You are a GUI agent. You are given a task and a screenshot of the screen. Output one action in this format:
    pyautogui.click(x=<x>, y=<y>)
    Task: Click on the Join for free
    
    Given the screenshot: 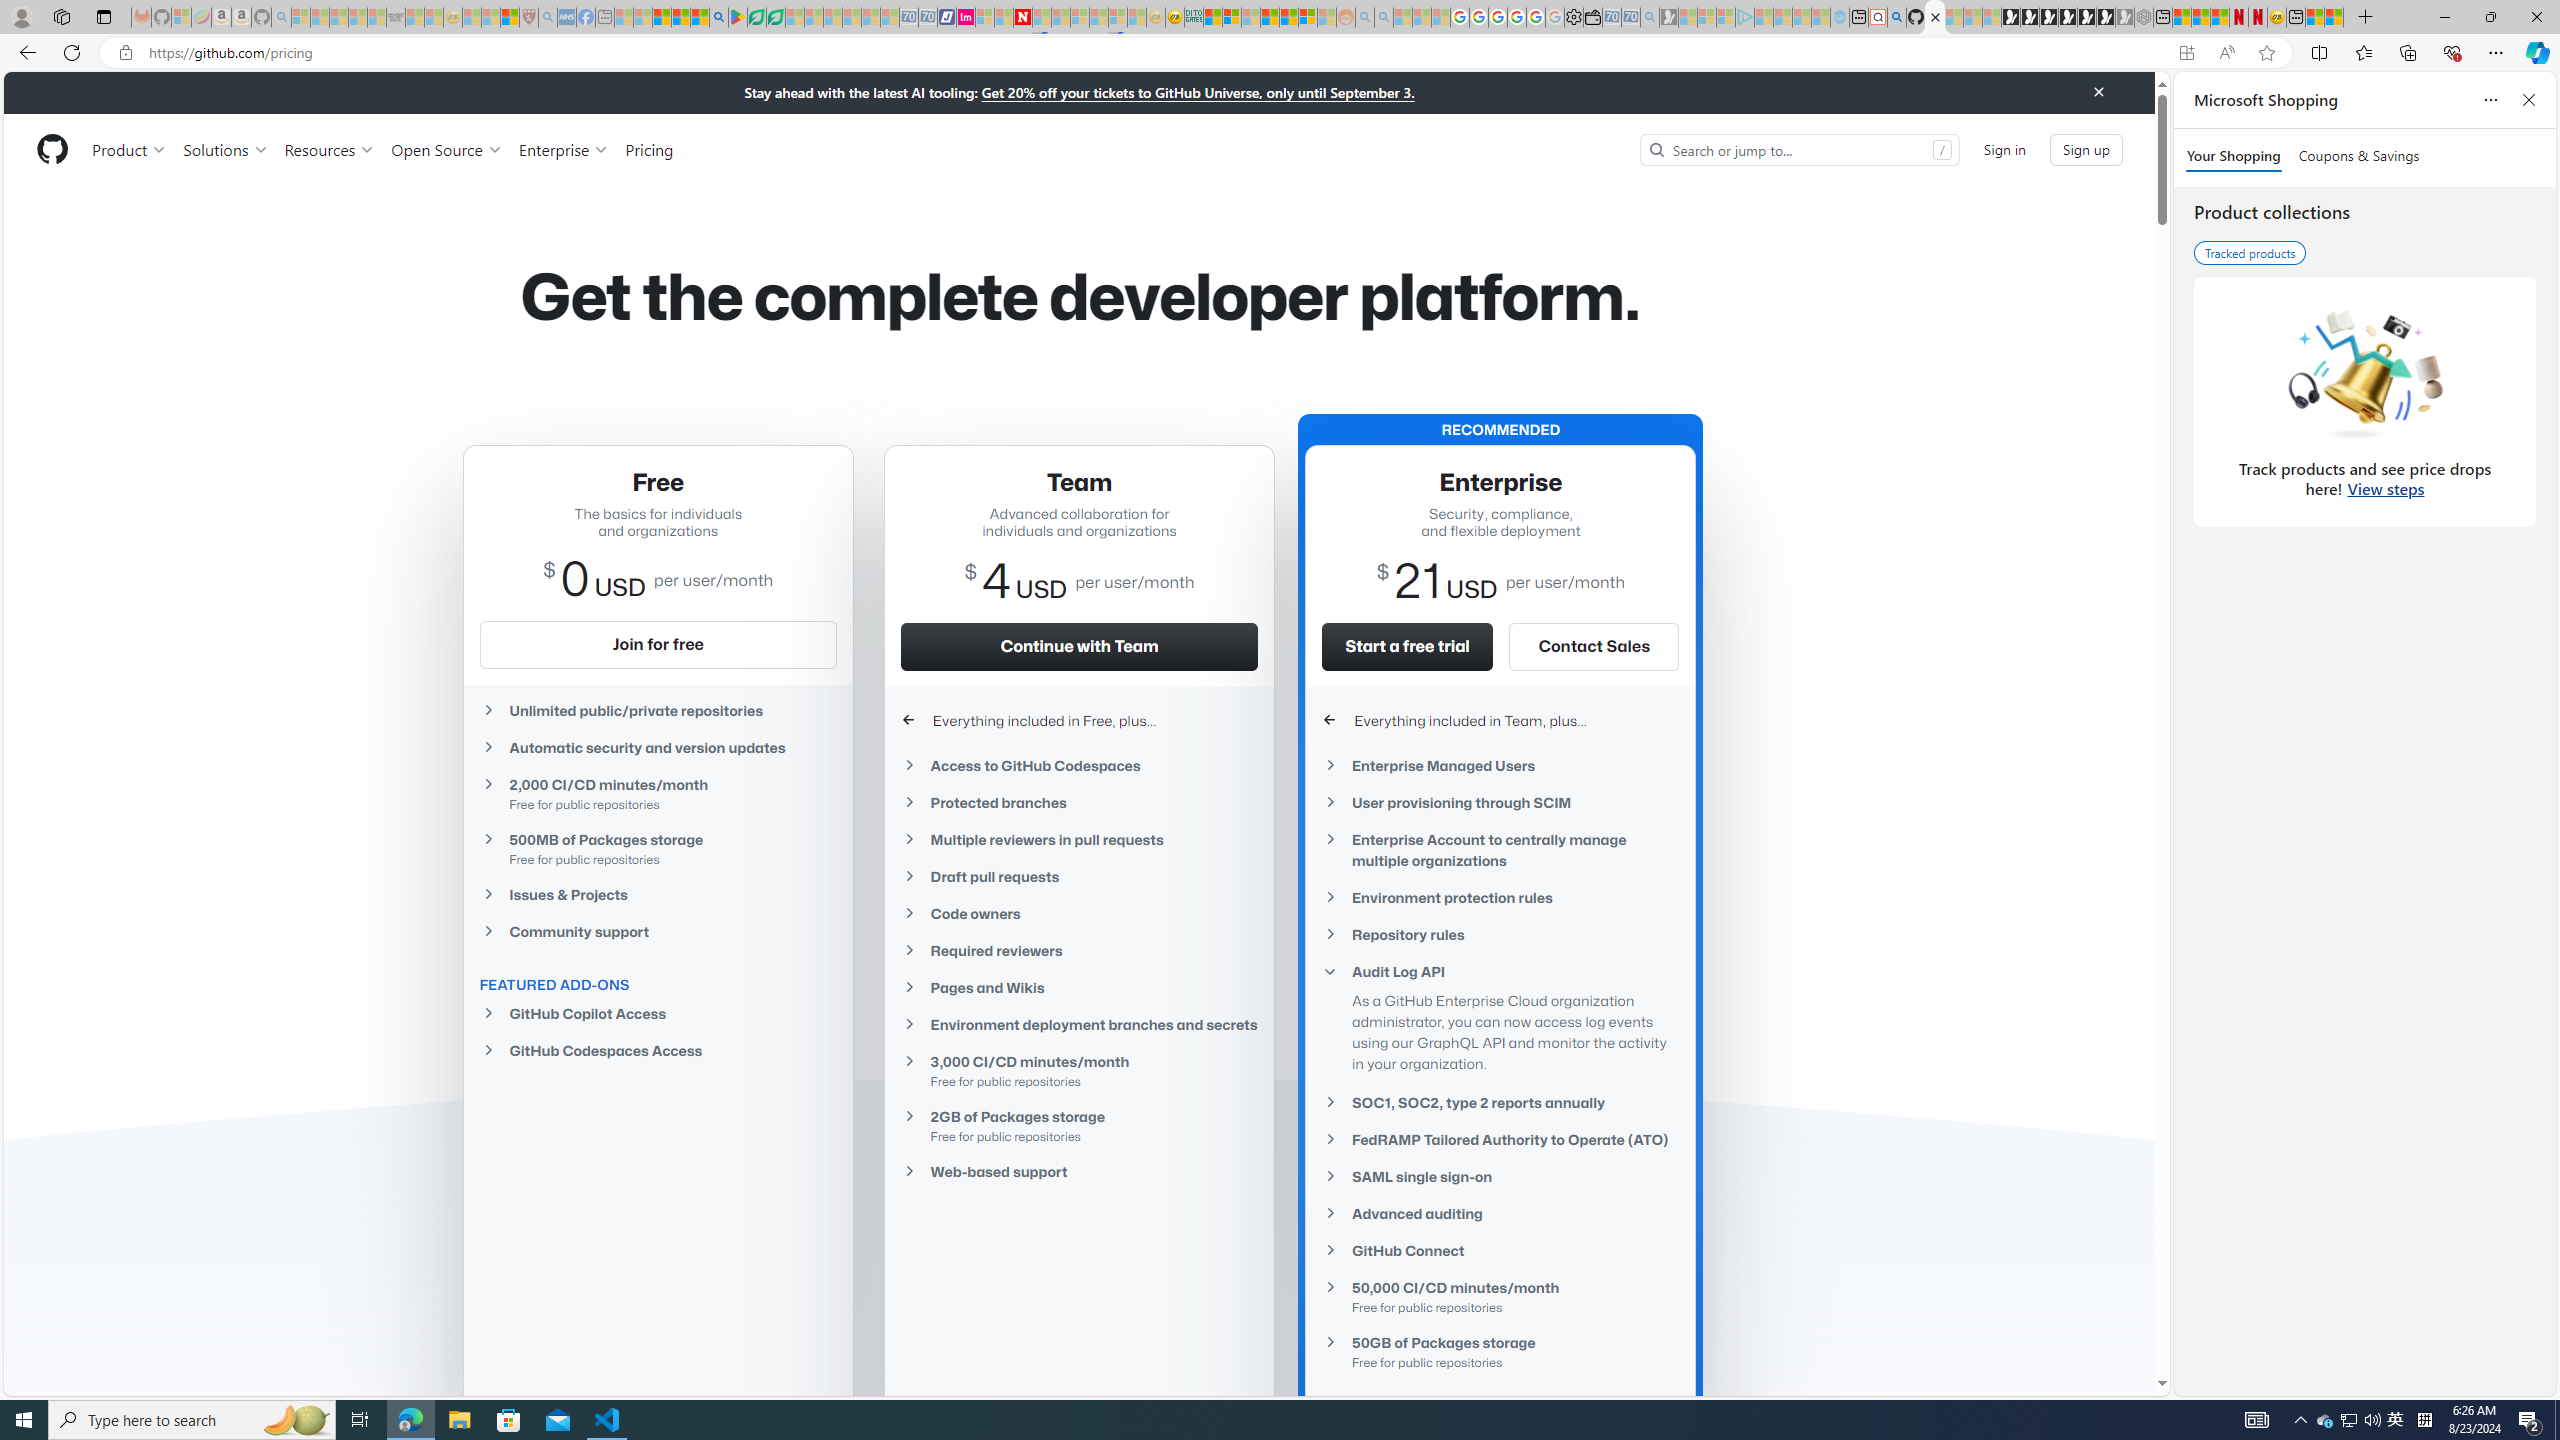 What is the action you would take?
    pyautogui.click(x=658, y=644)
    